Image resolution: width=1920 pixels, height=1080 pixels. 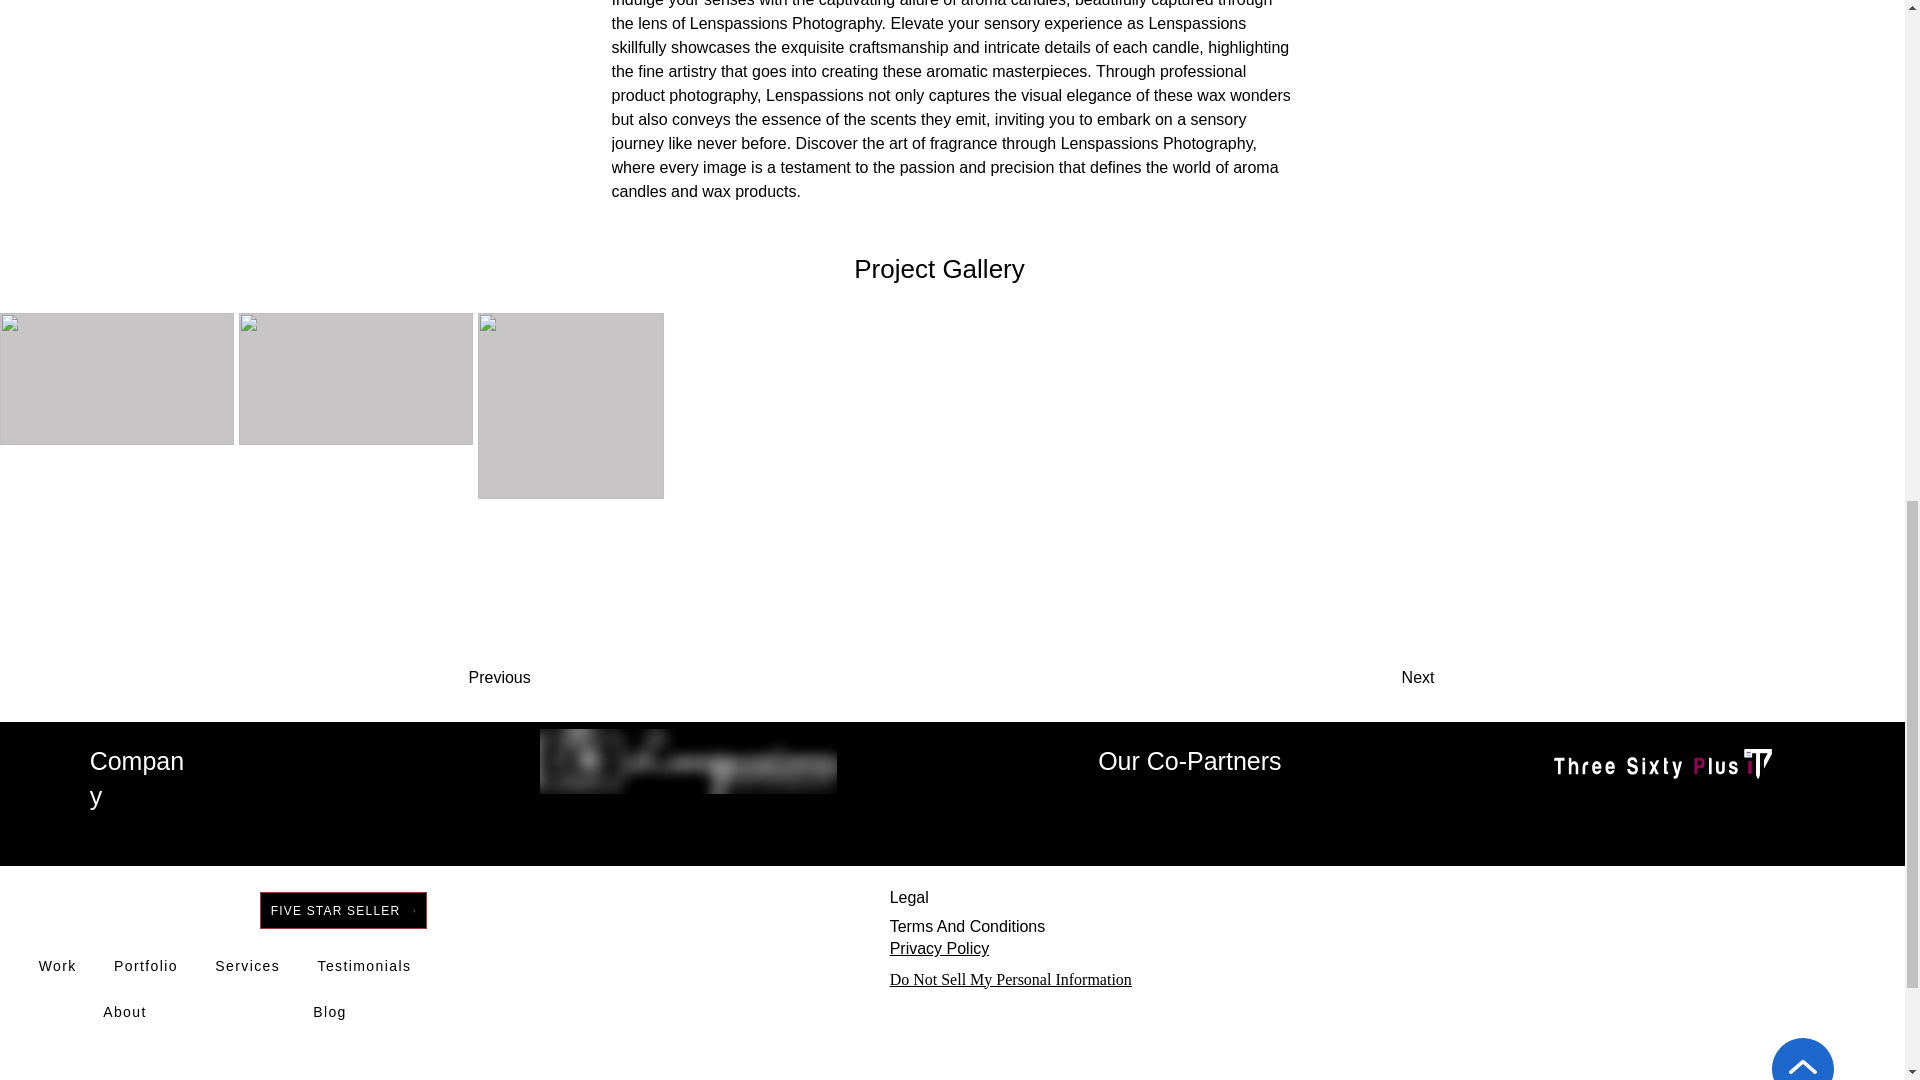 What do you see at coordinates (548, 677) in the screenshot?
I see `Previous` at bounding box center [548, 677].